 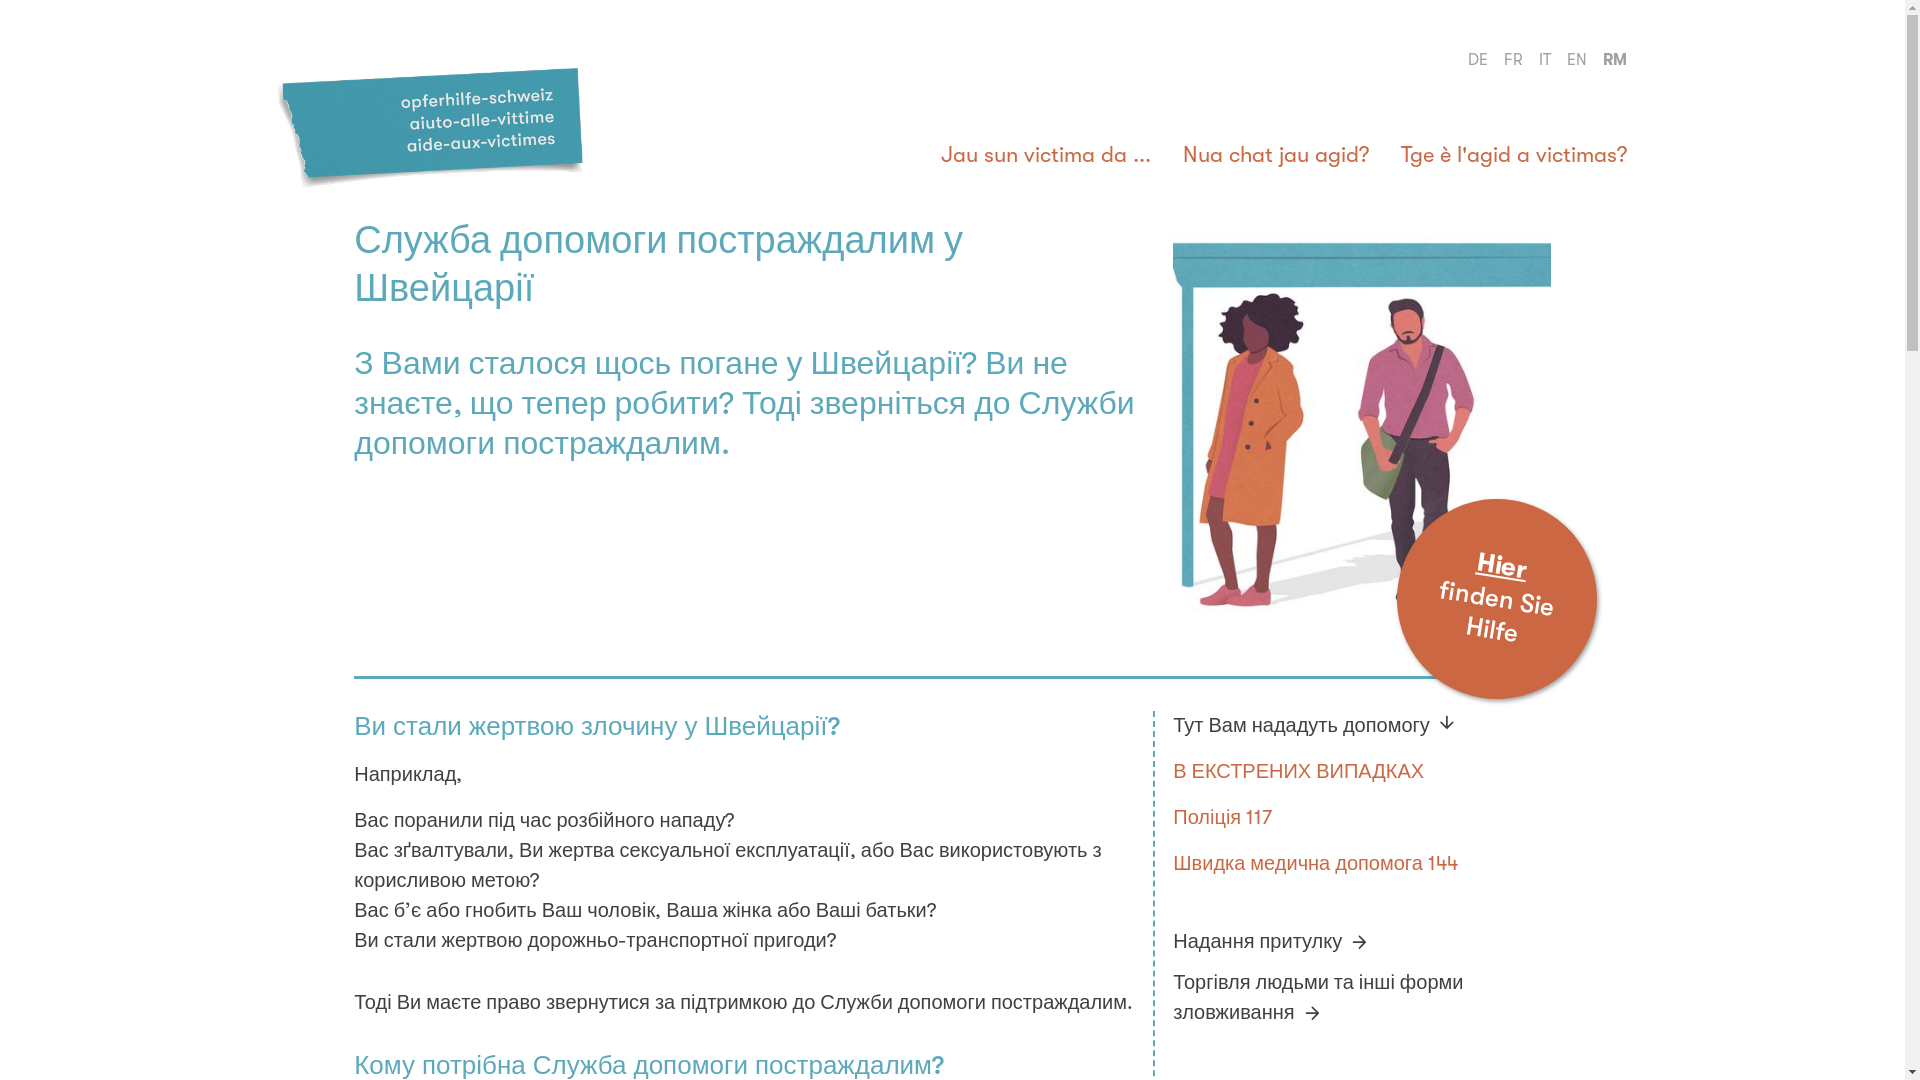 What do you see at coordinates (1046, 157) in the screenshot?
I see `Jau sun victima da ...` at bounding box center [1046, 157].